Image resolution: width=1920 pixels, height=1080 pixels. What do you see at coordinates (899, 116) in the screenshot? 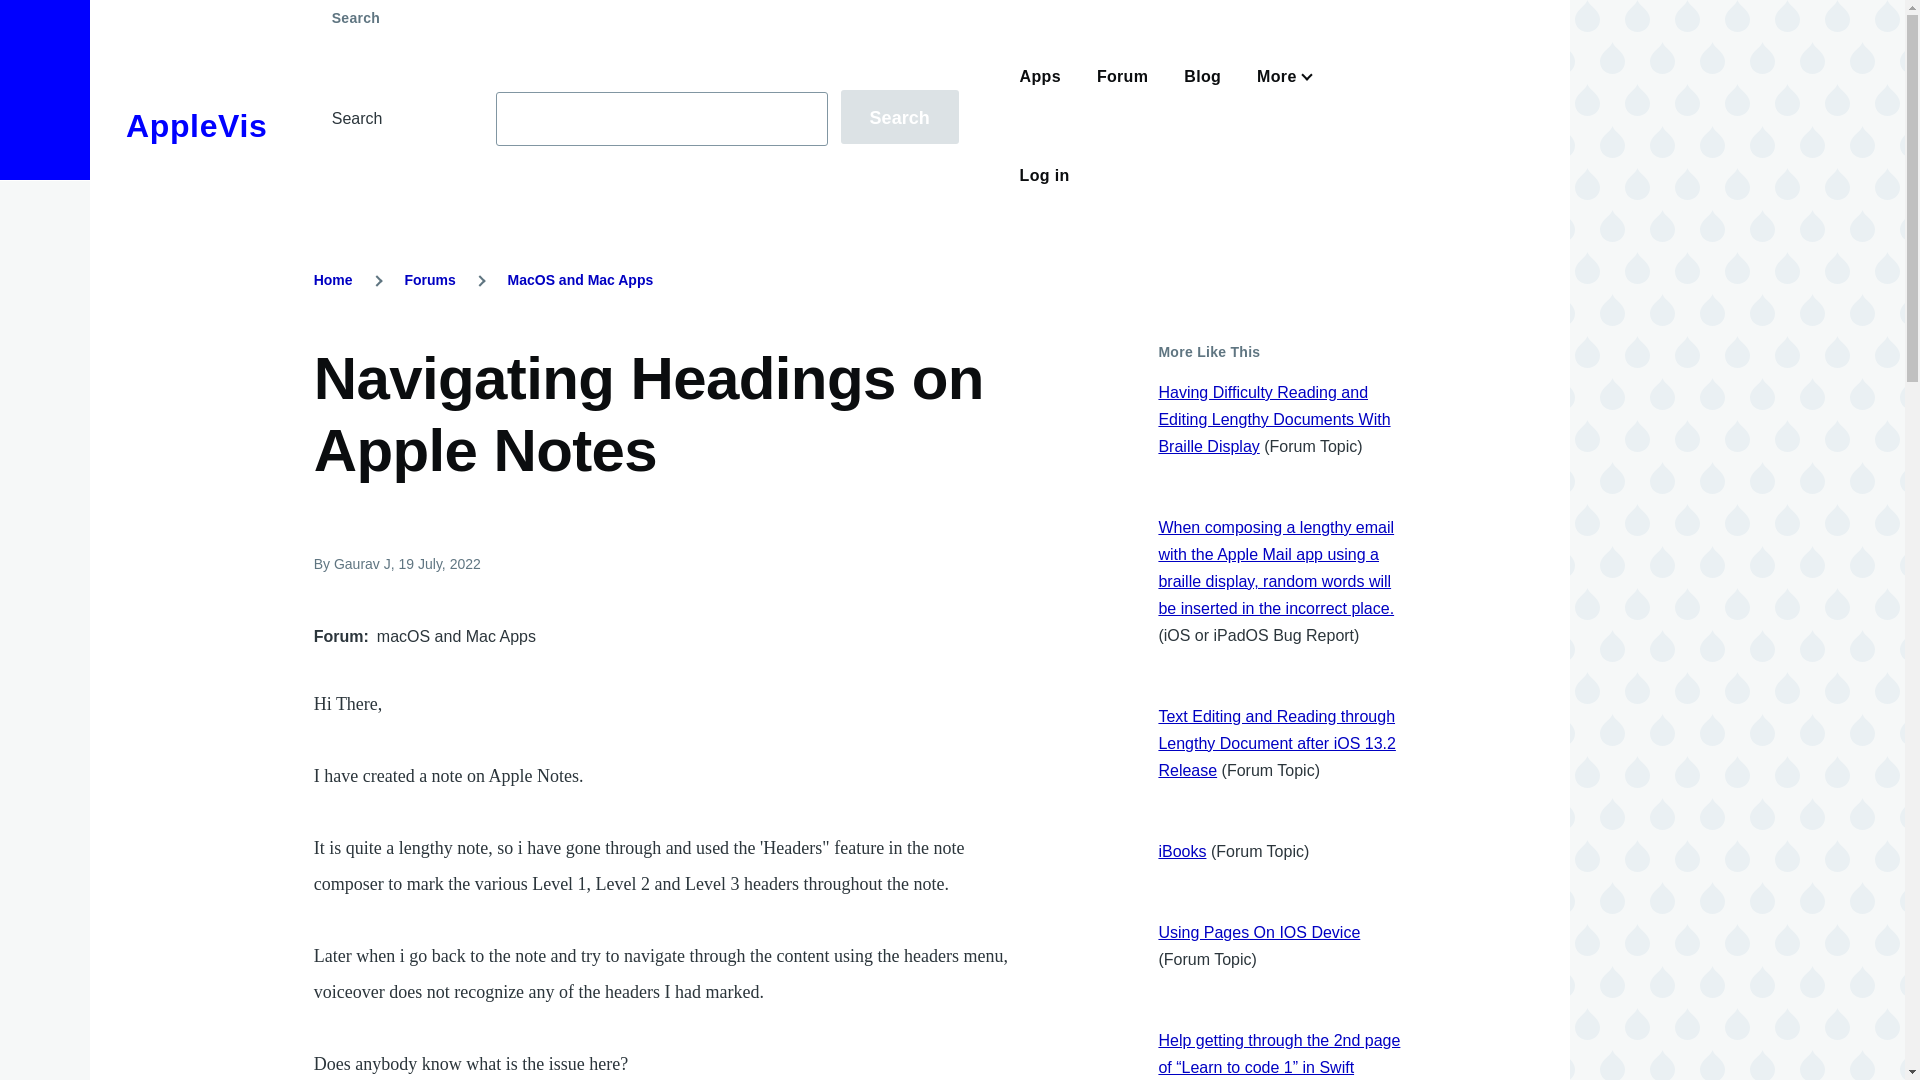
I see `Search` at bounding box center [899, 116].